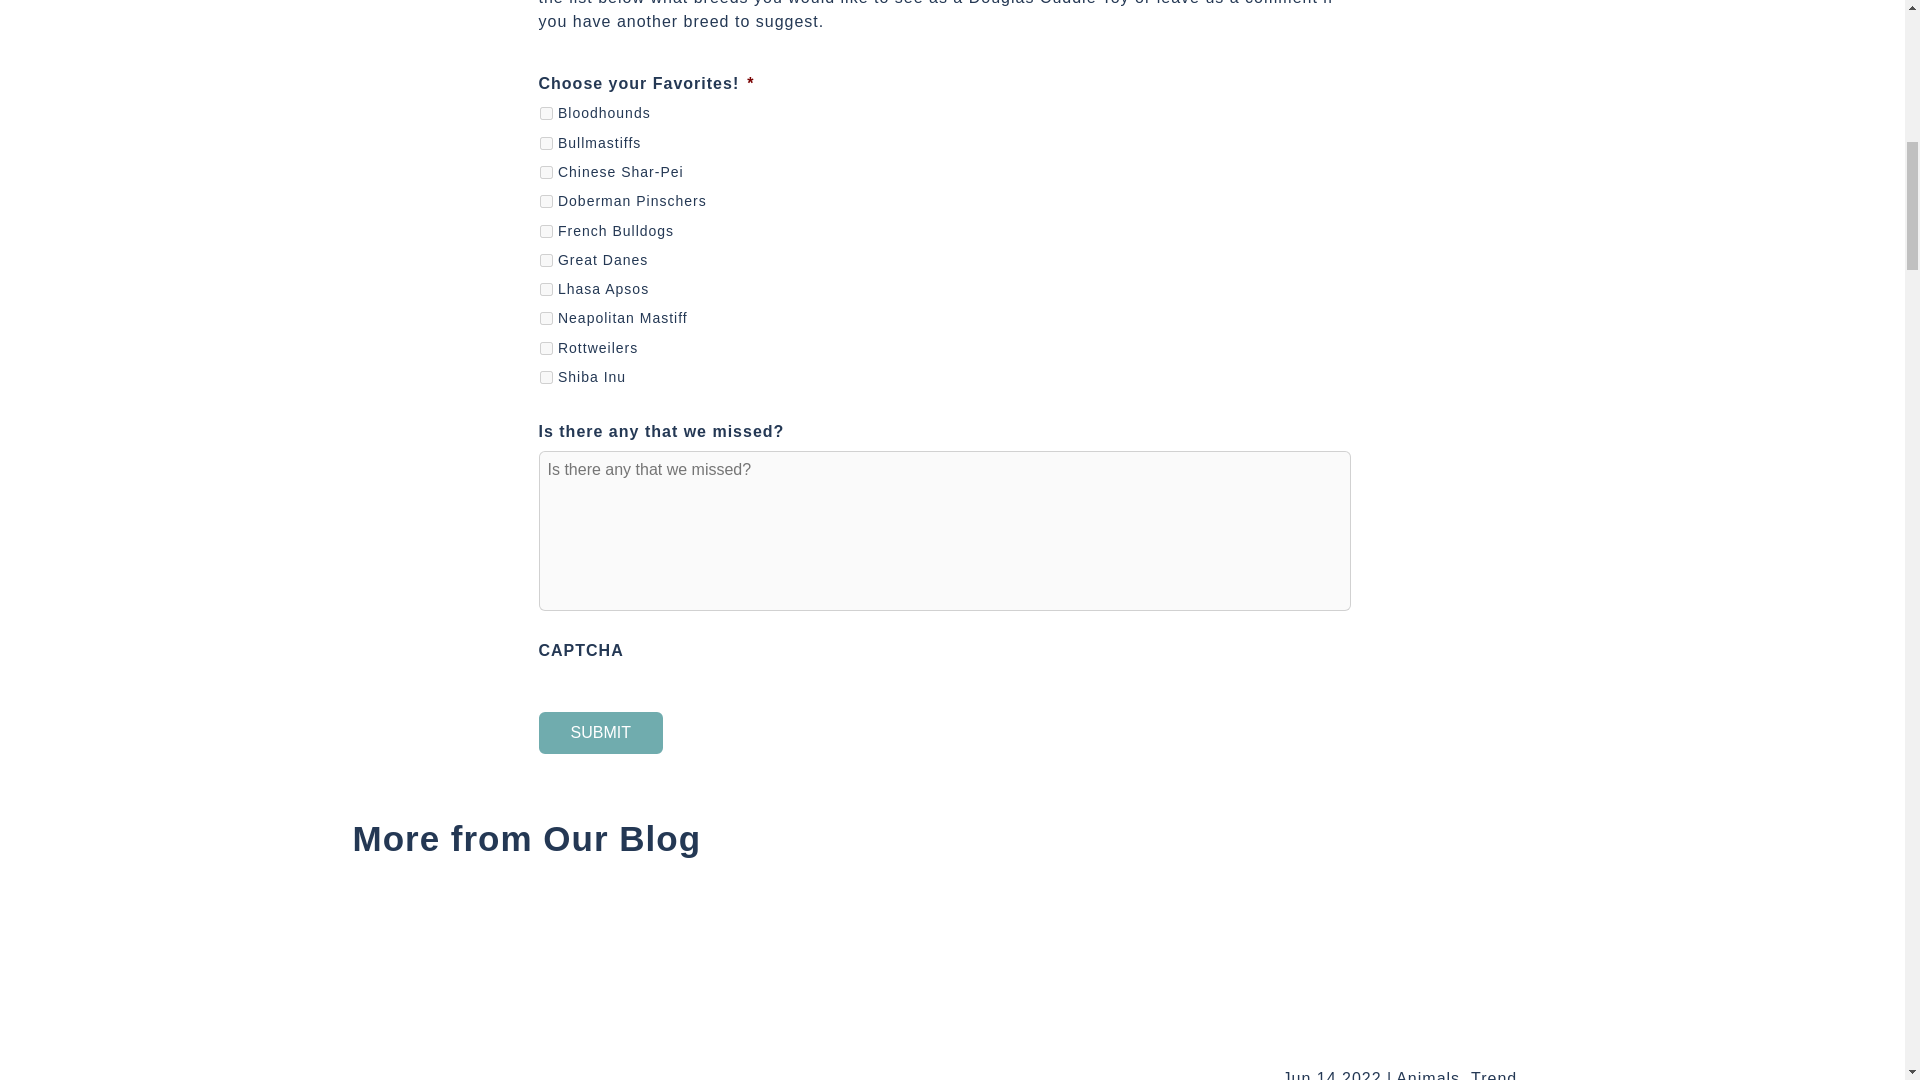  Describe the element at coordinates (546, 348) in the screenshot. I see `Rottweilers` at that location.